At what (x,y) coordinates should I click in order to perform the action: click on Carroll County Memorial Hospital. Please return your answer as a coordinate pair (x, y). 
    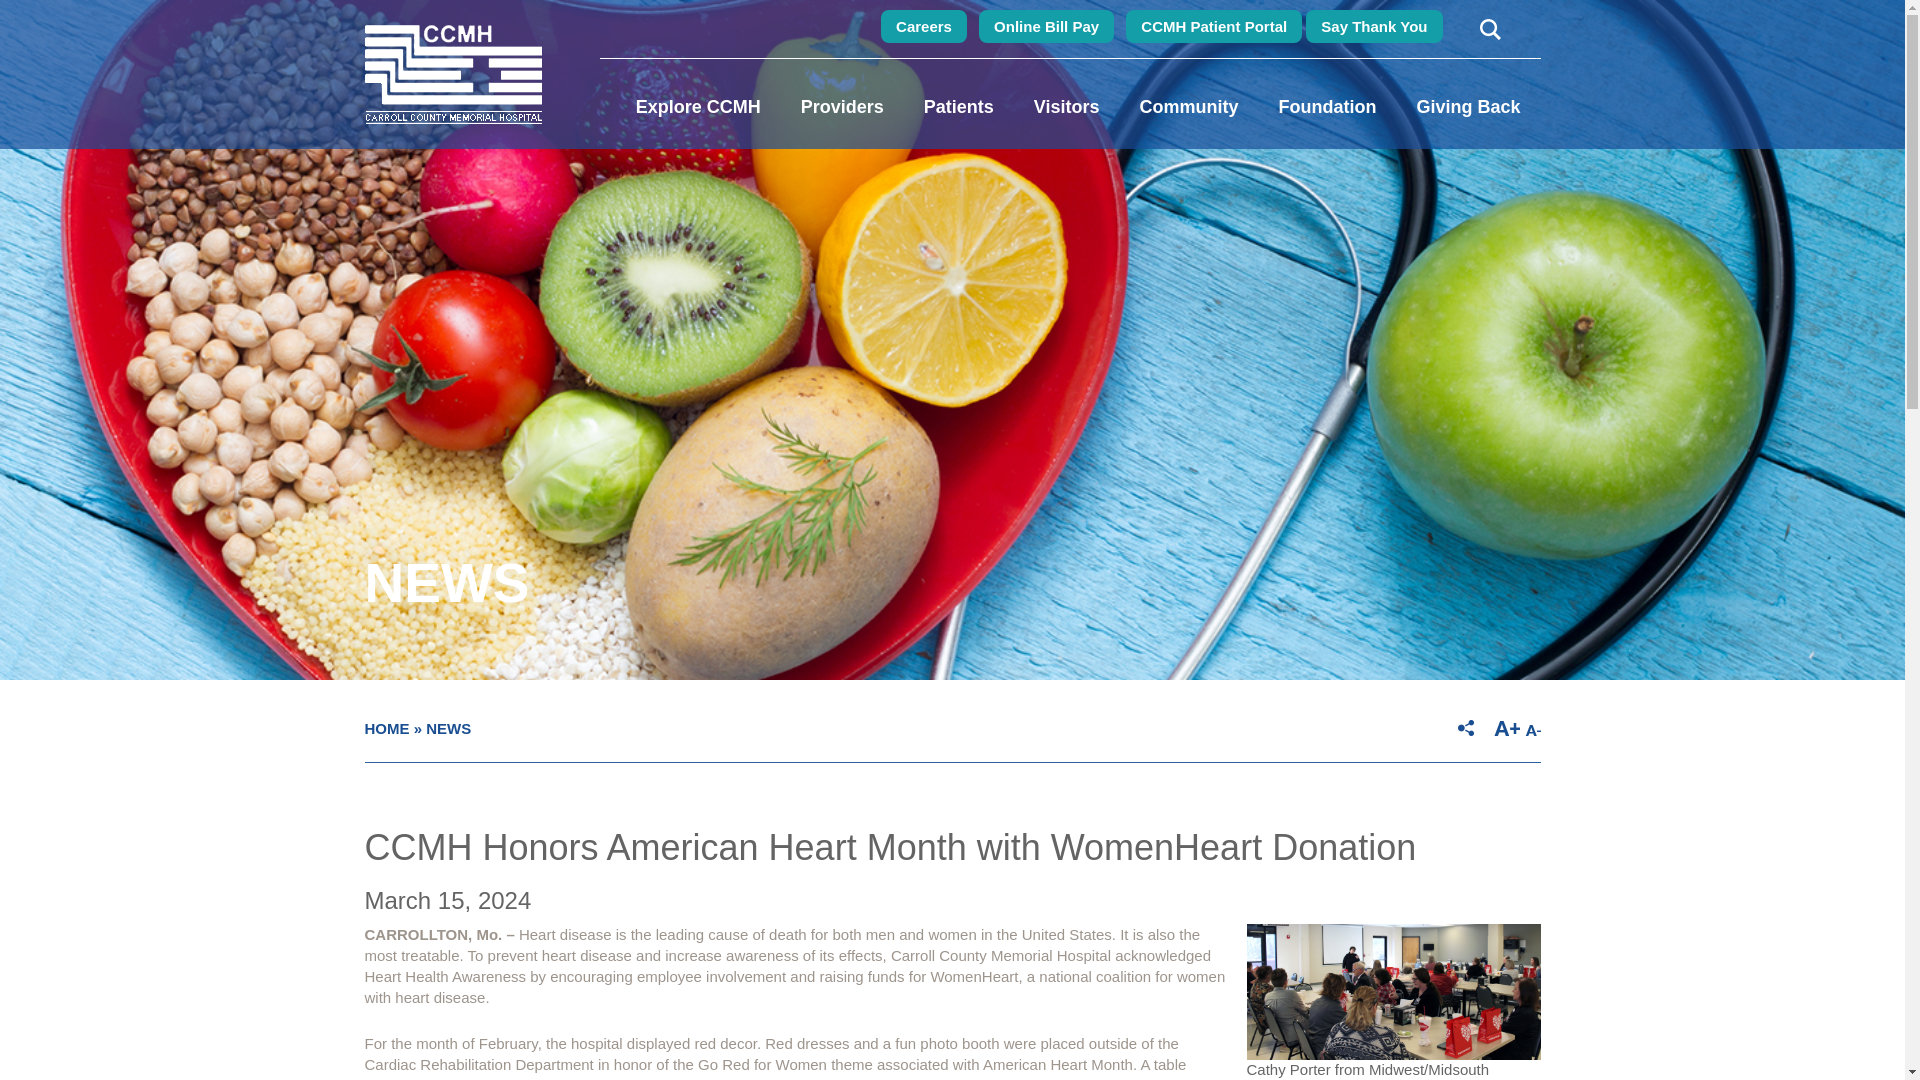
    Looking at the image, I should click on (452, 74).